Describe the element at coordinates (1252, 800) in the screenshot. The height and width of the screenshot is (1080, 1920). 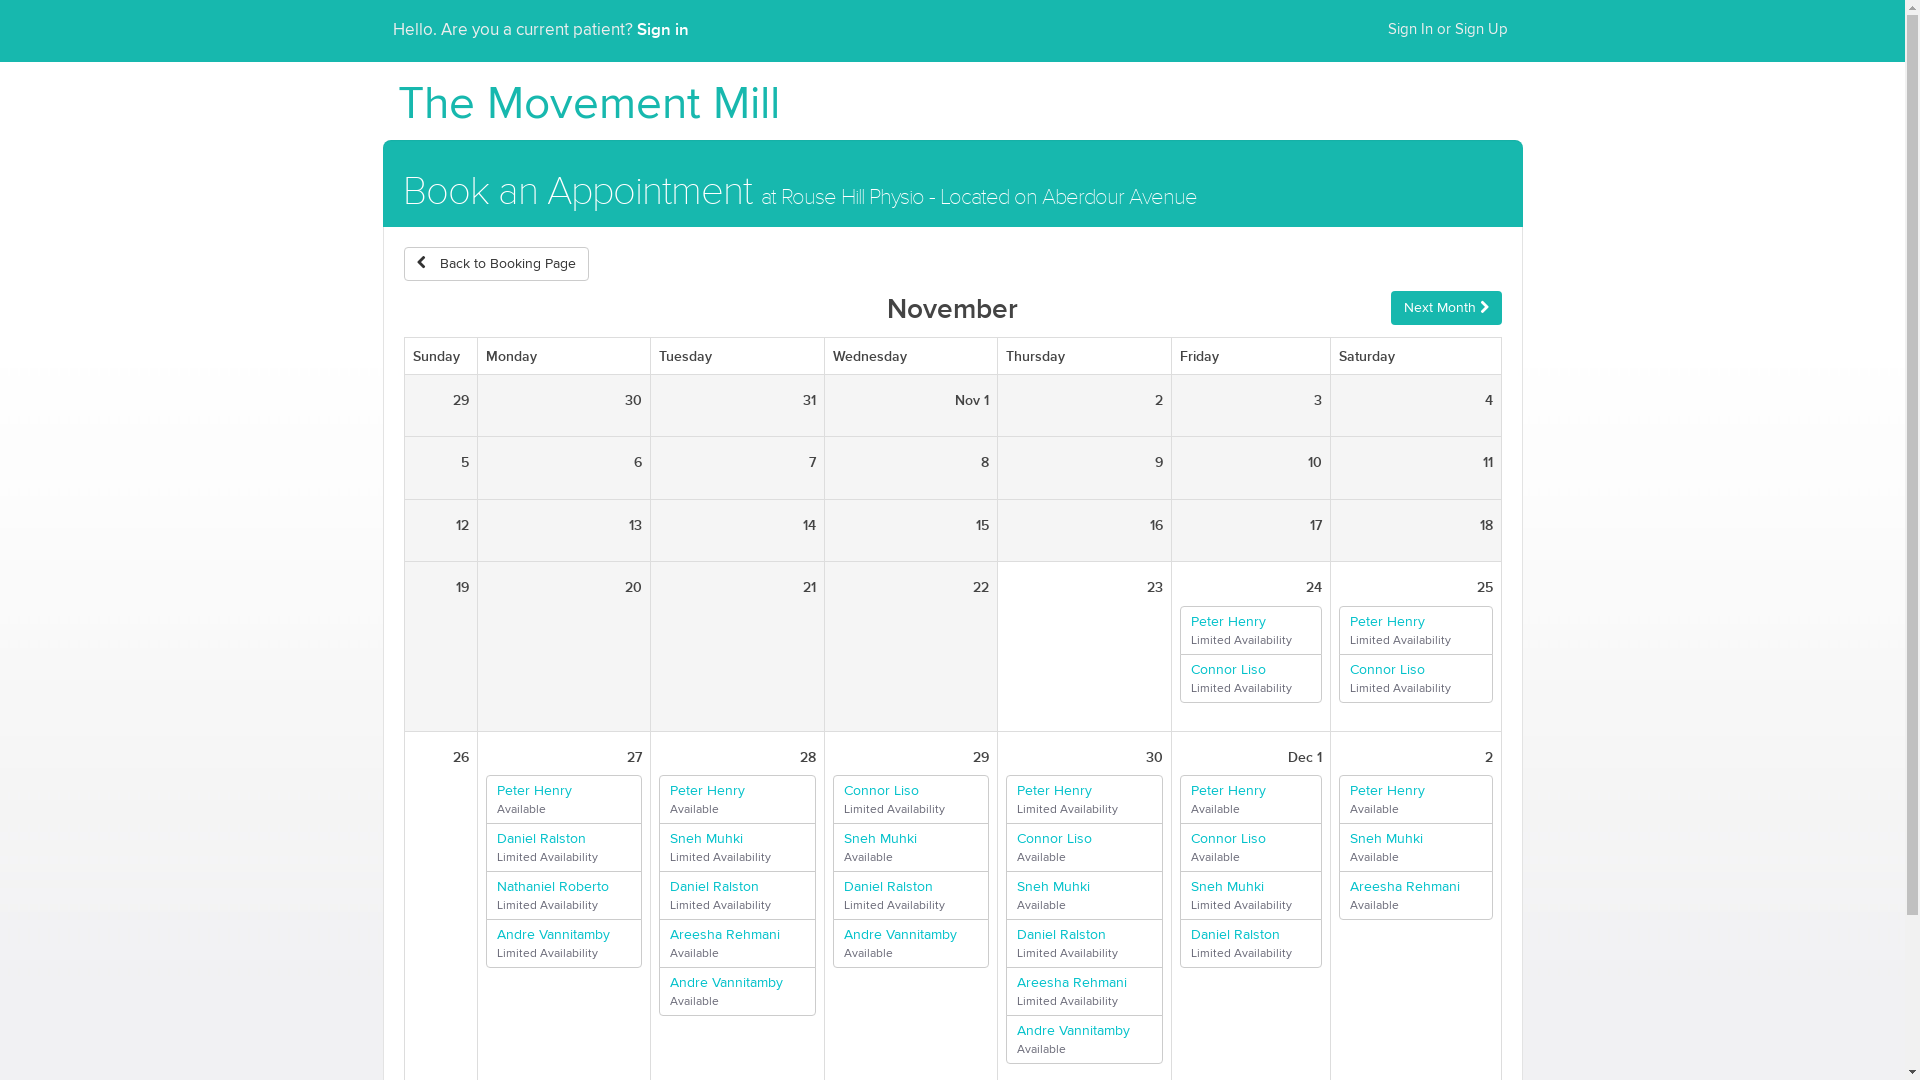
I see `Peter Henry
Available` at that location.